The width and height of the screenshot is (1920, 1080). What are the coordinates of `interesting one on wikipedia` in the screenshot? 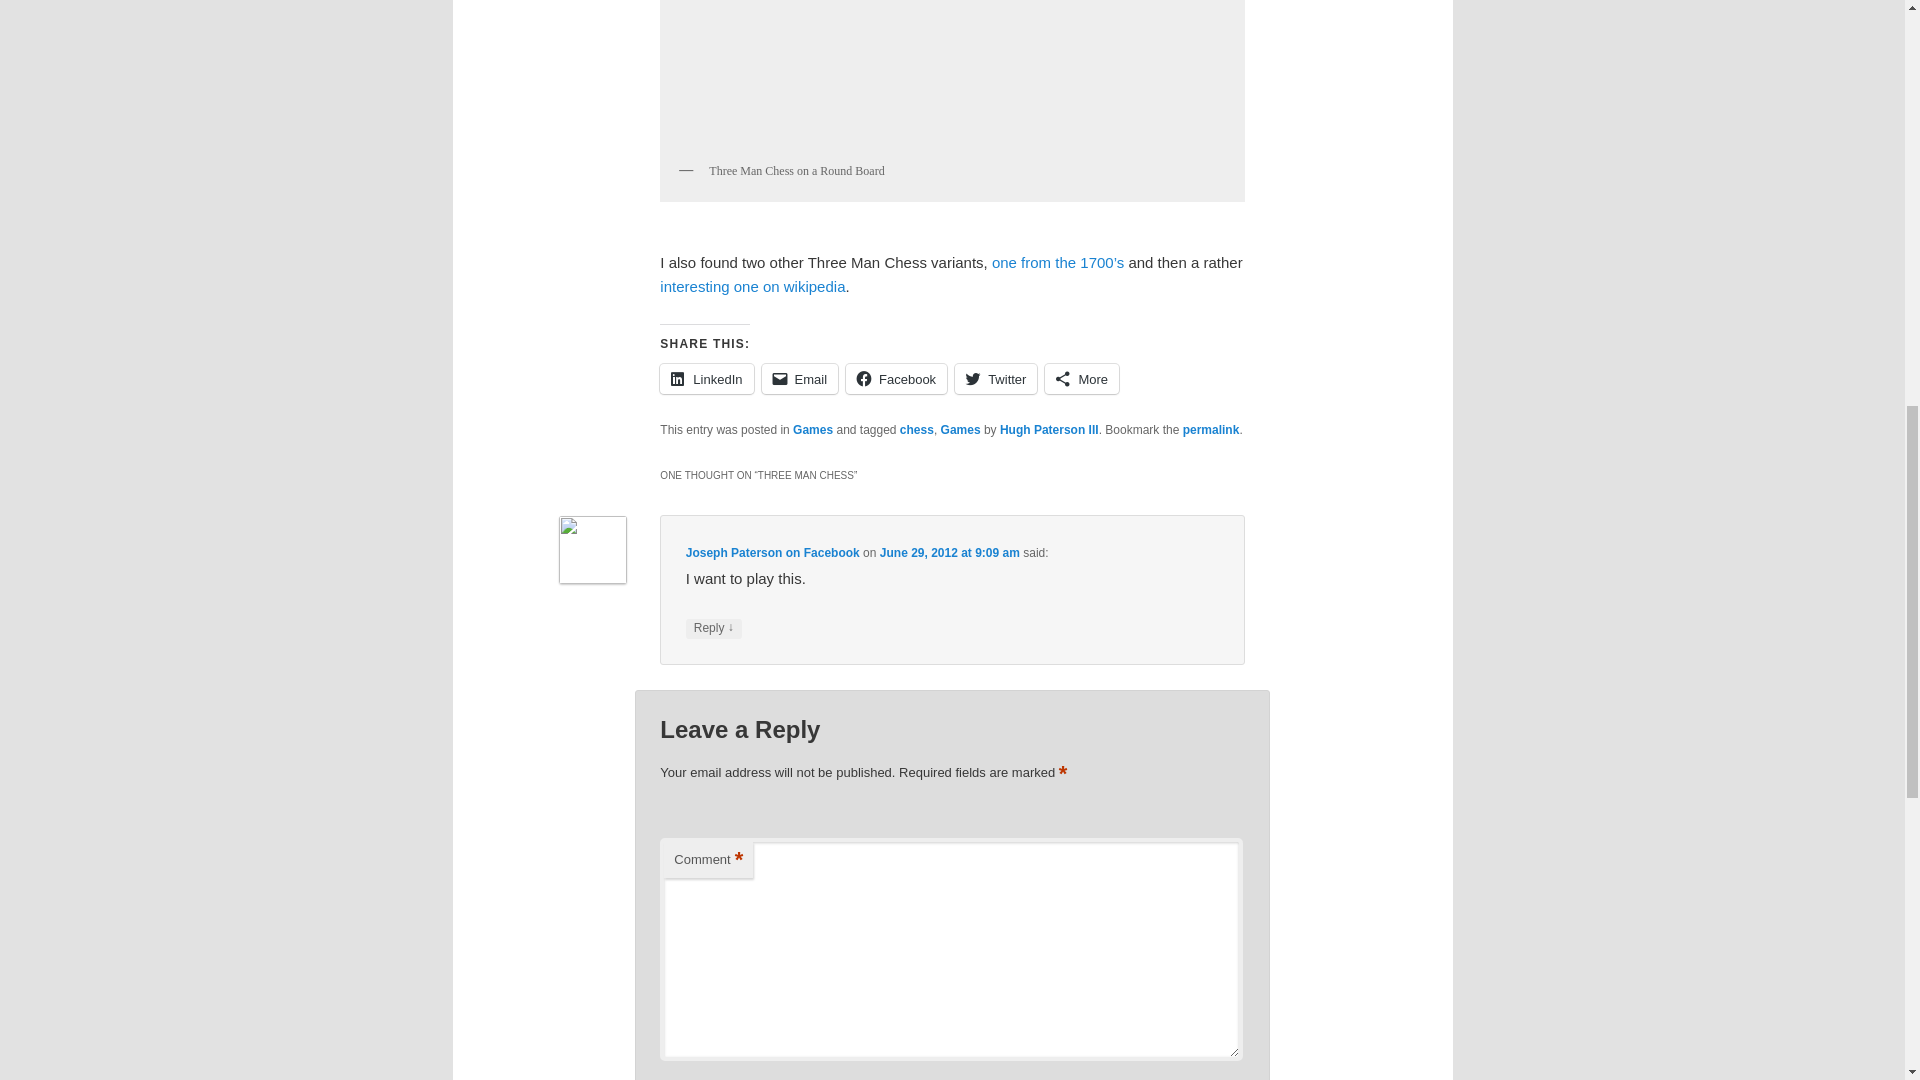 It's located at (752, 286).